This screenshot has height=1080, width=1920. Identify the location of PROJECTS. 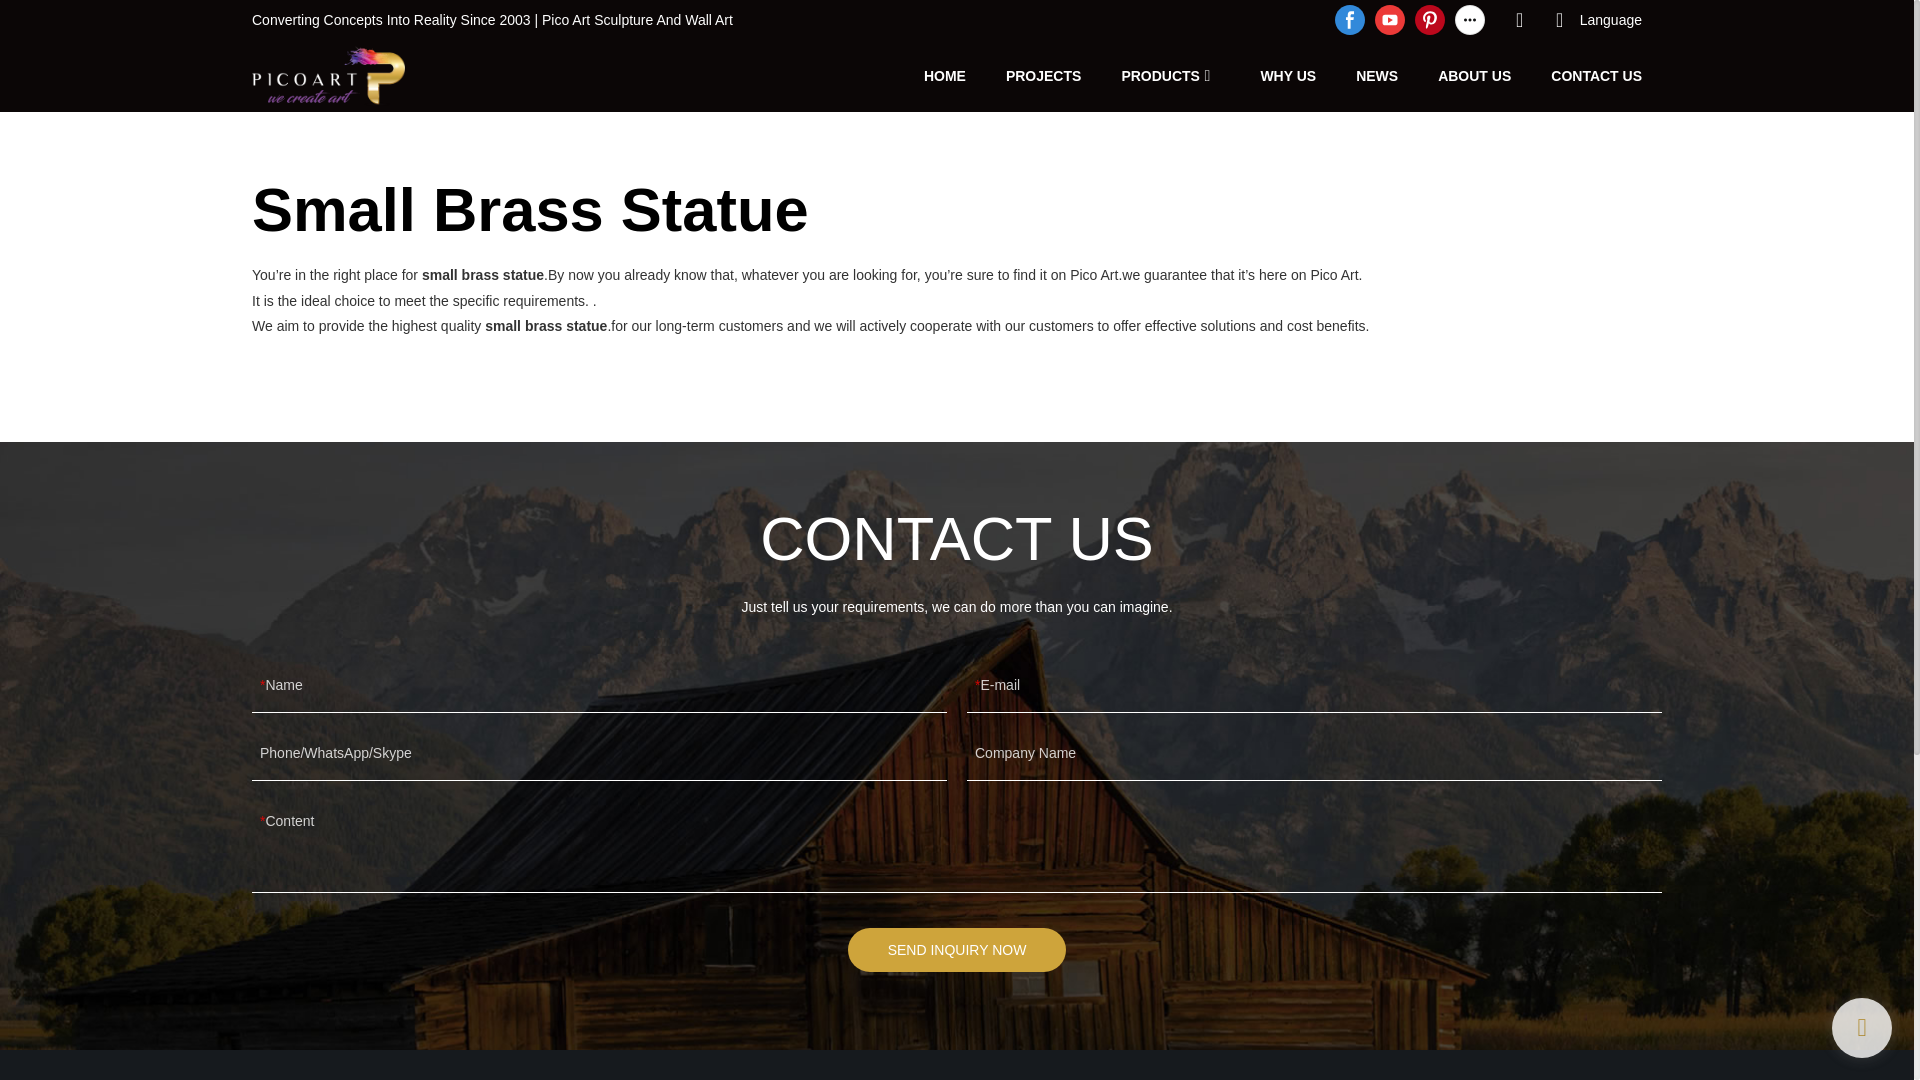
(1043, 75).